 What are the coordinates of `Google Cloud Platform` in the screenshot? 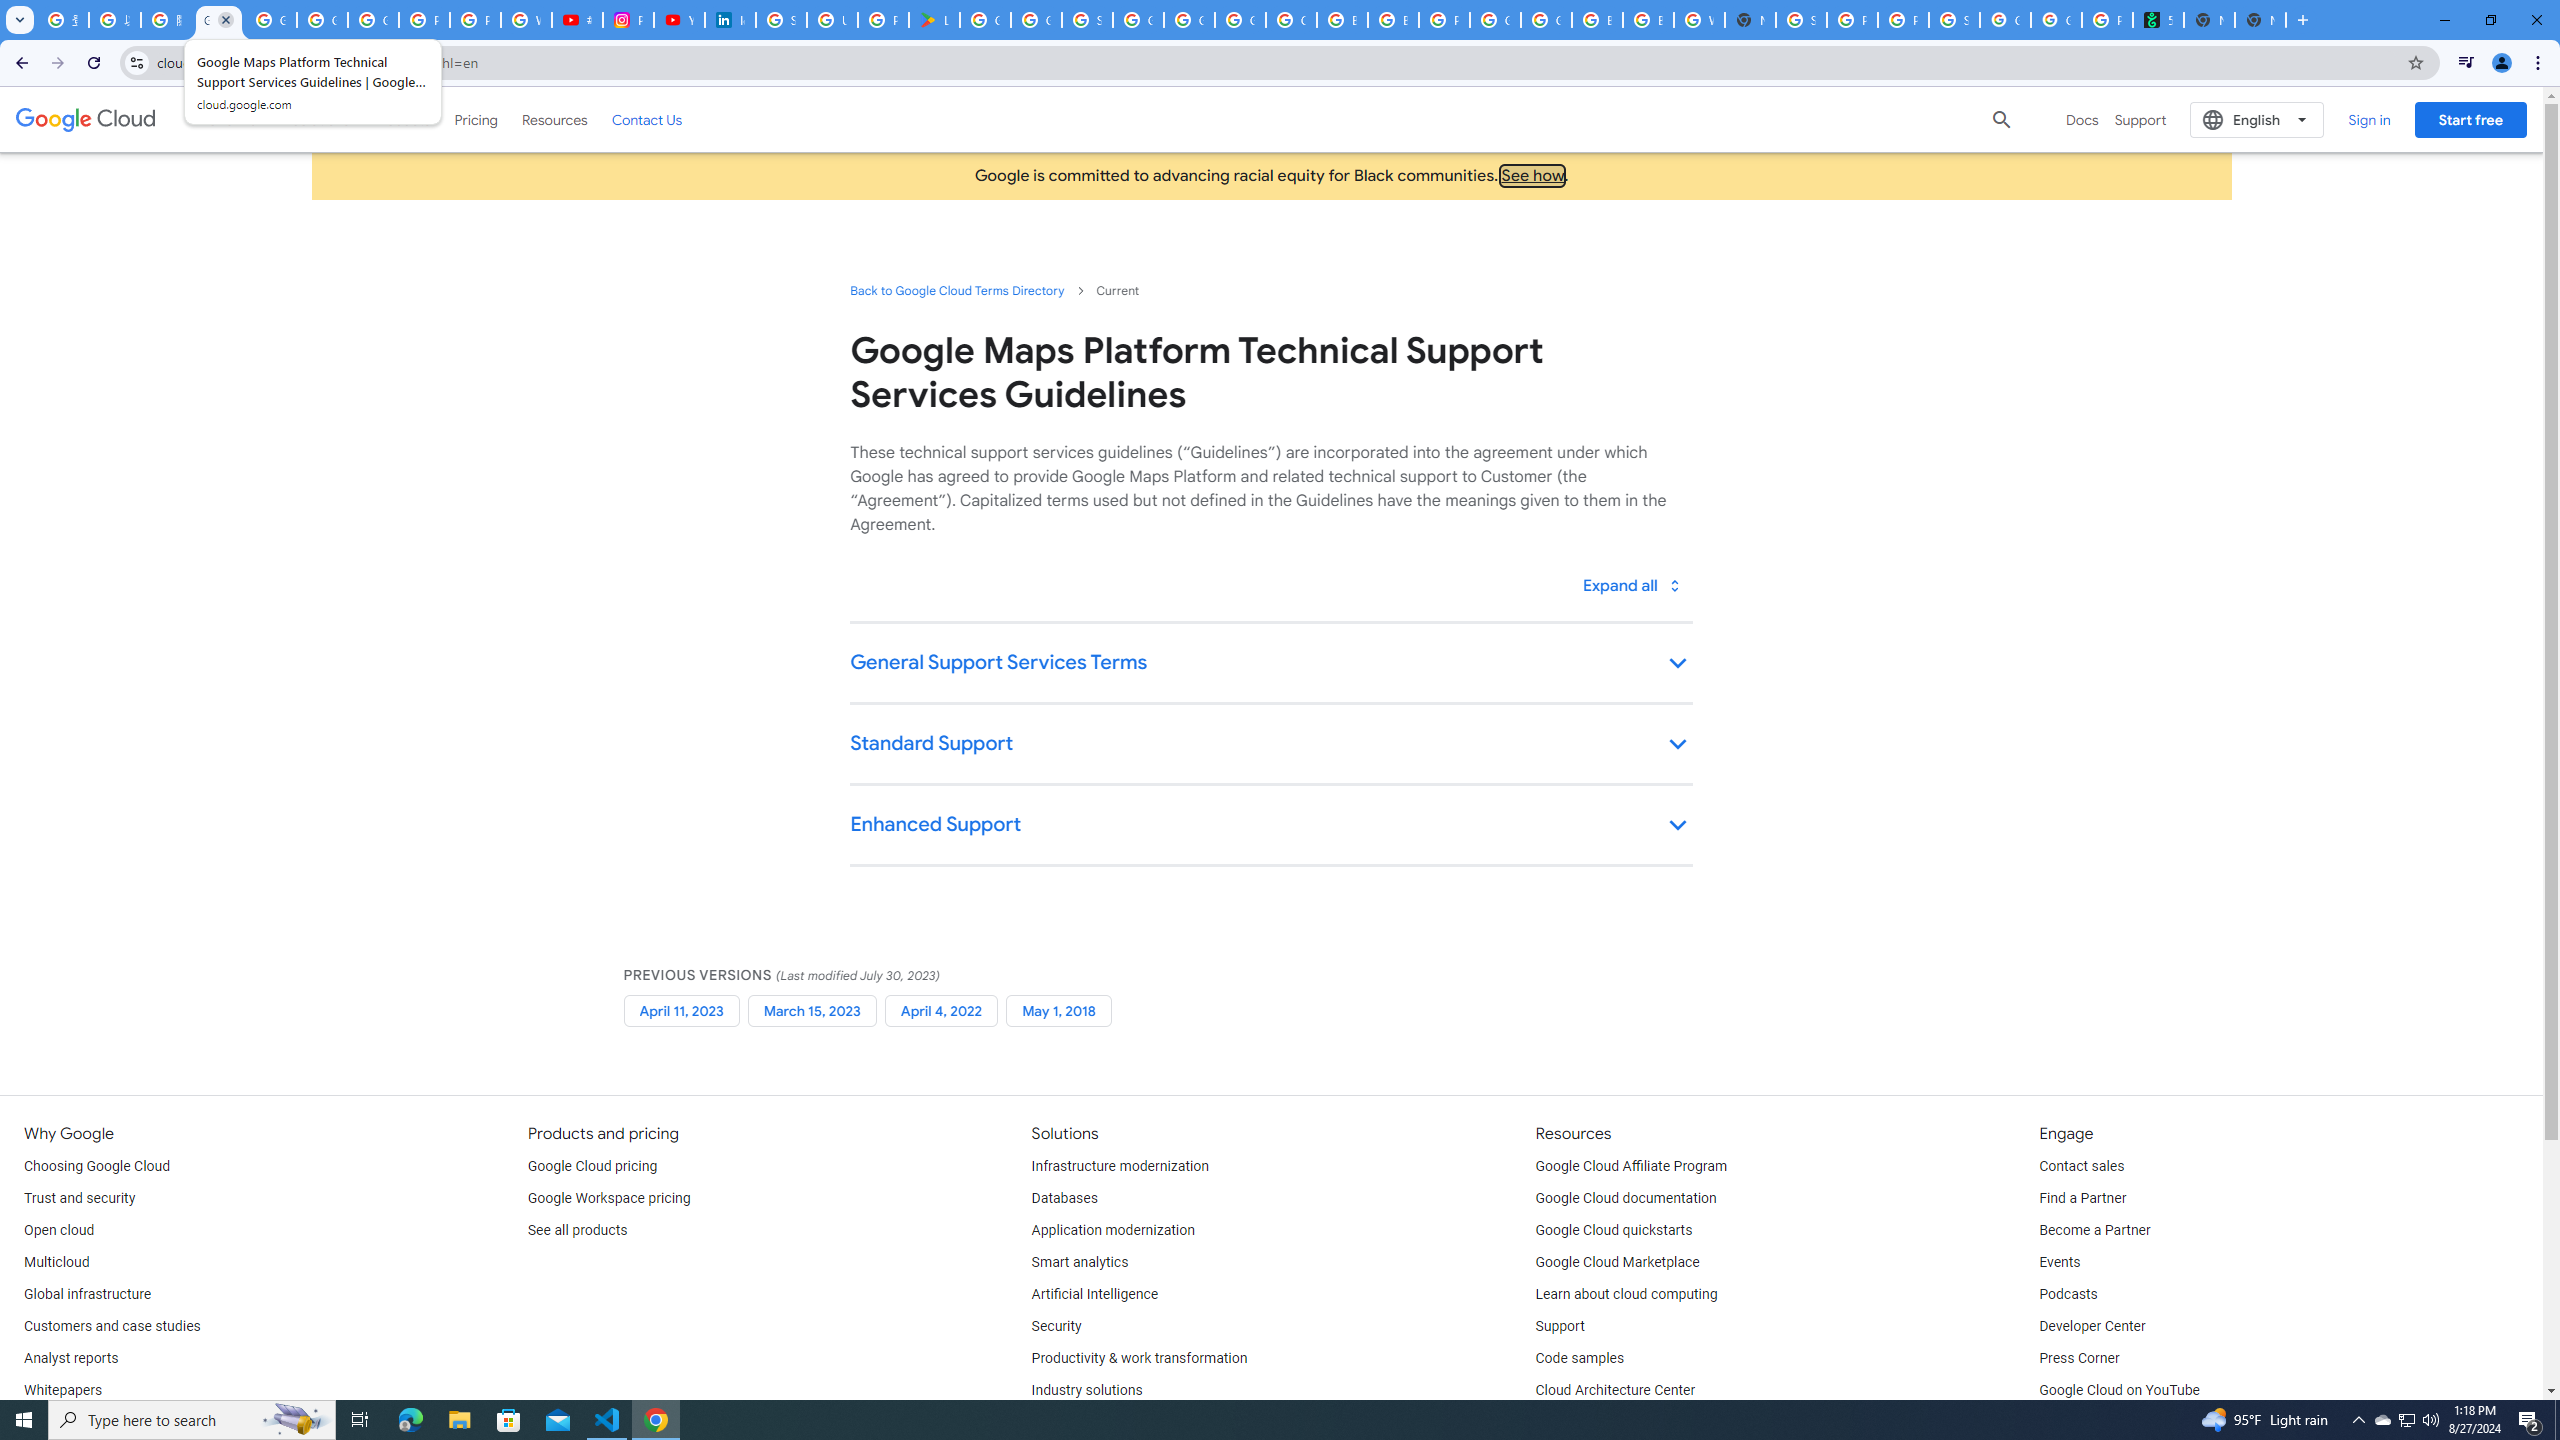 It's located at (1496, 20).